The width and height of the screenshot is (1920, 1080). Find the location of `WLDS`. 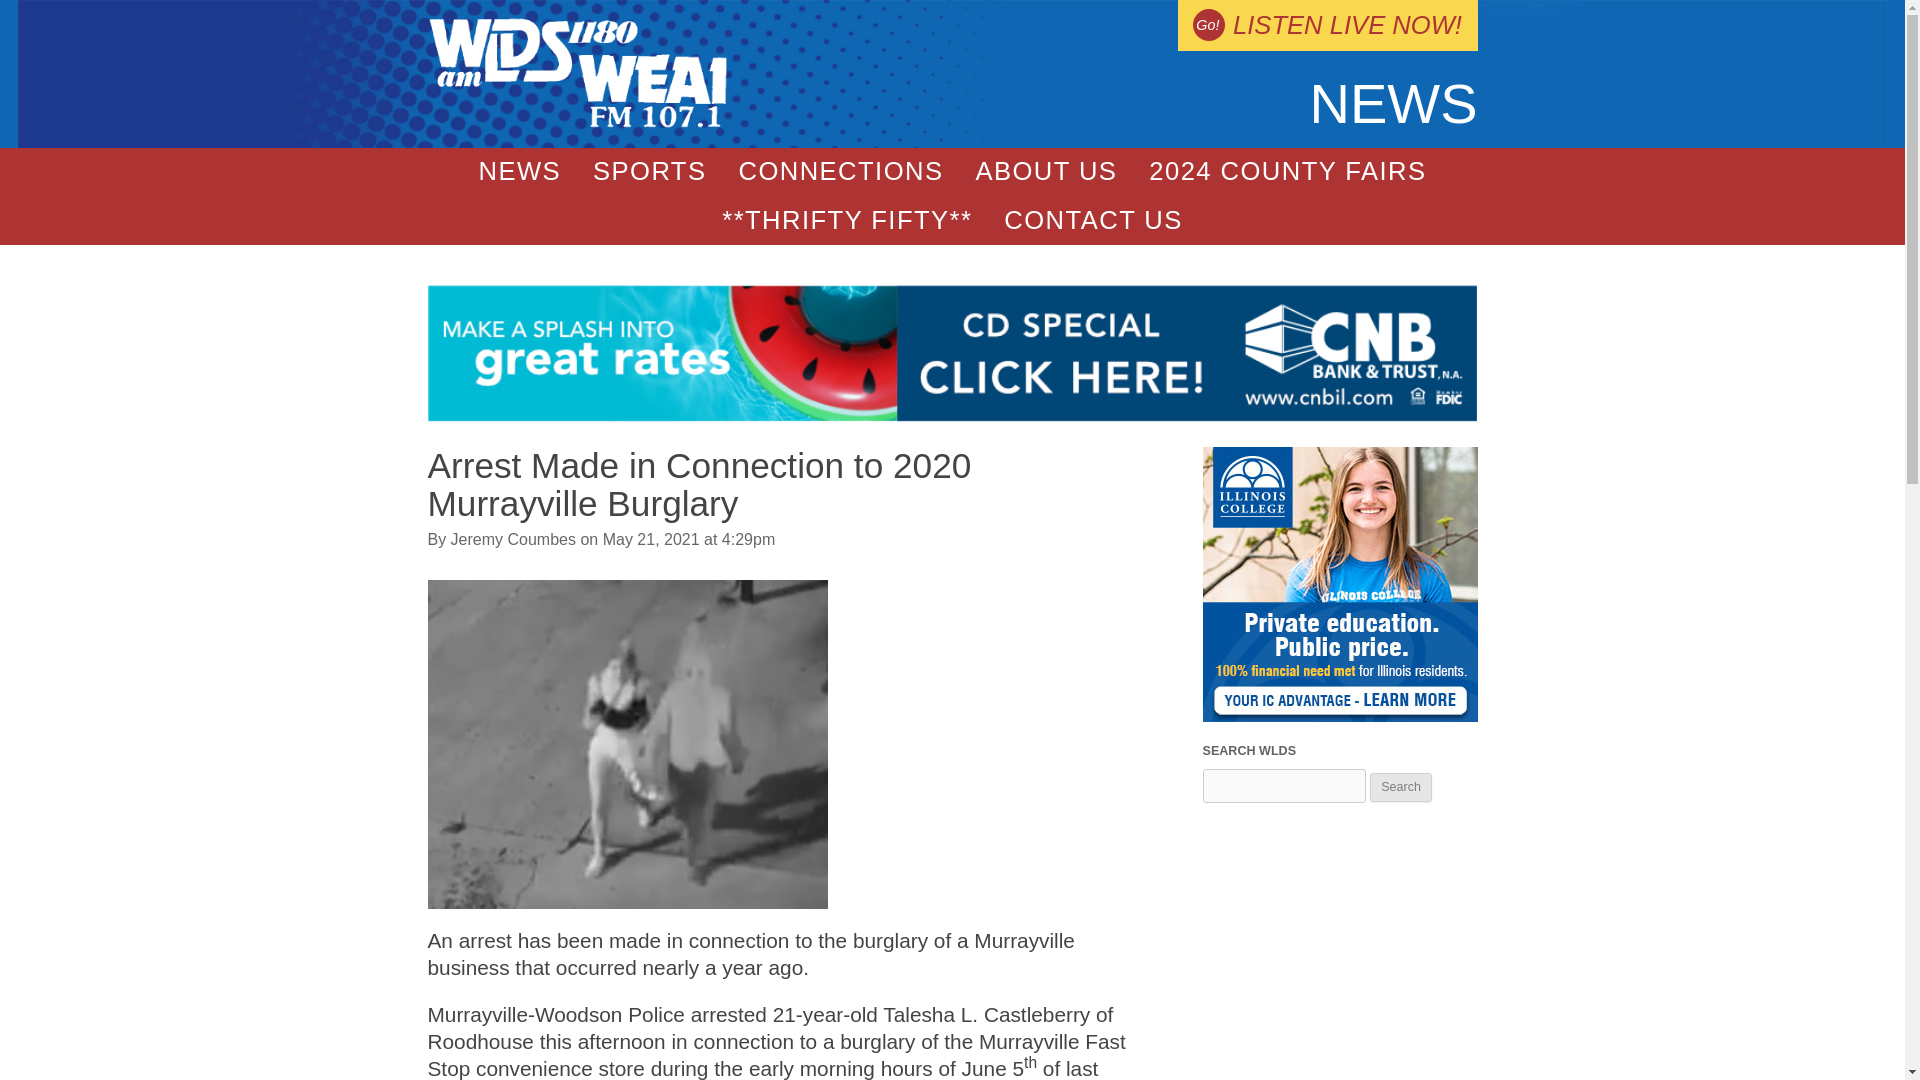

WLDS is located at coordinates (578, 122).